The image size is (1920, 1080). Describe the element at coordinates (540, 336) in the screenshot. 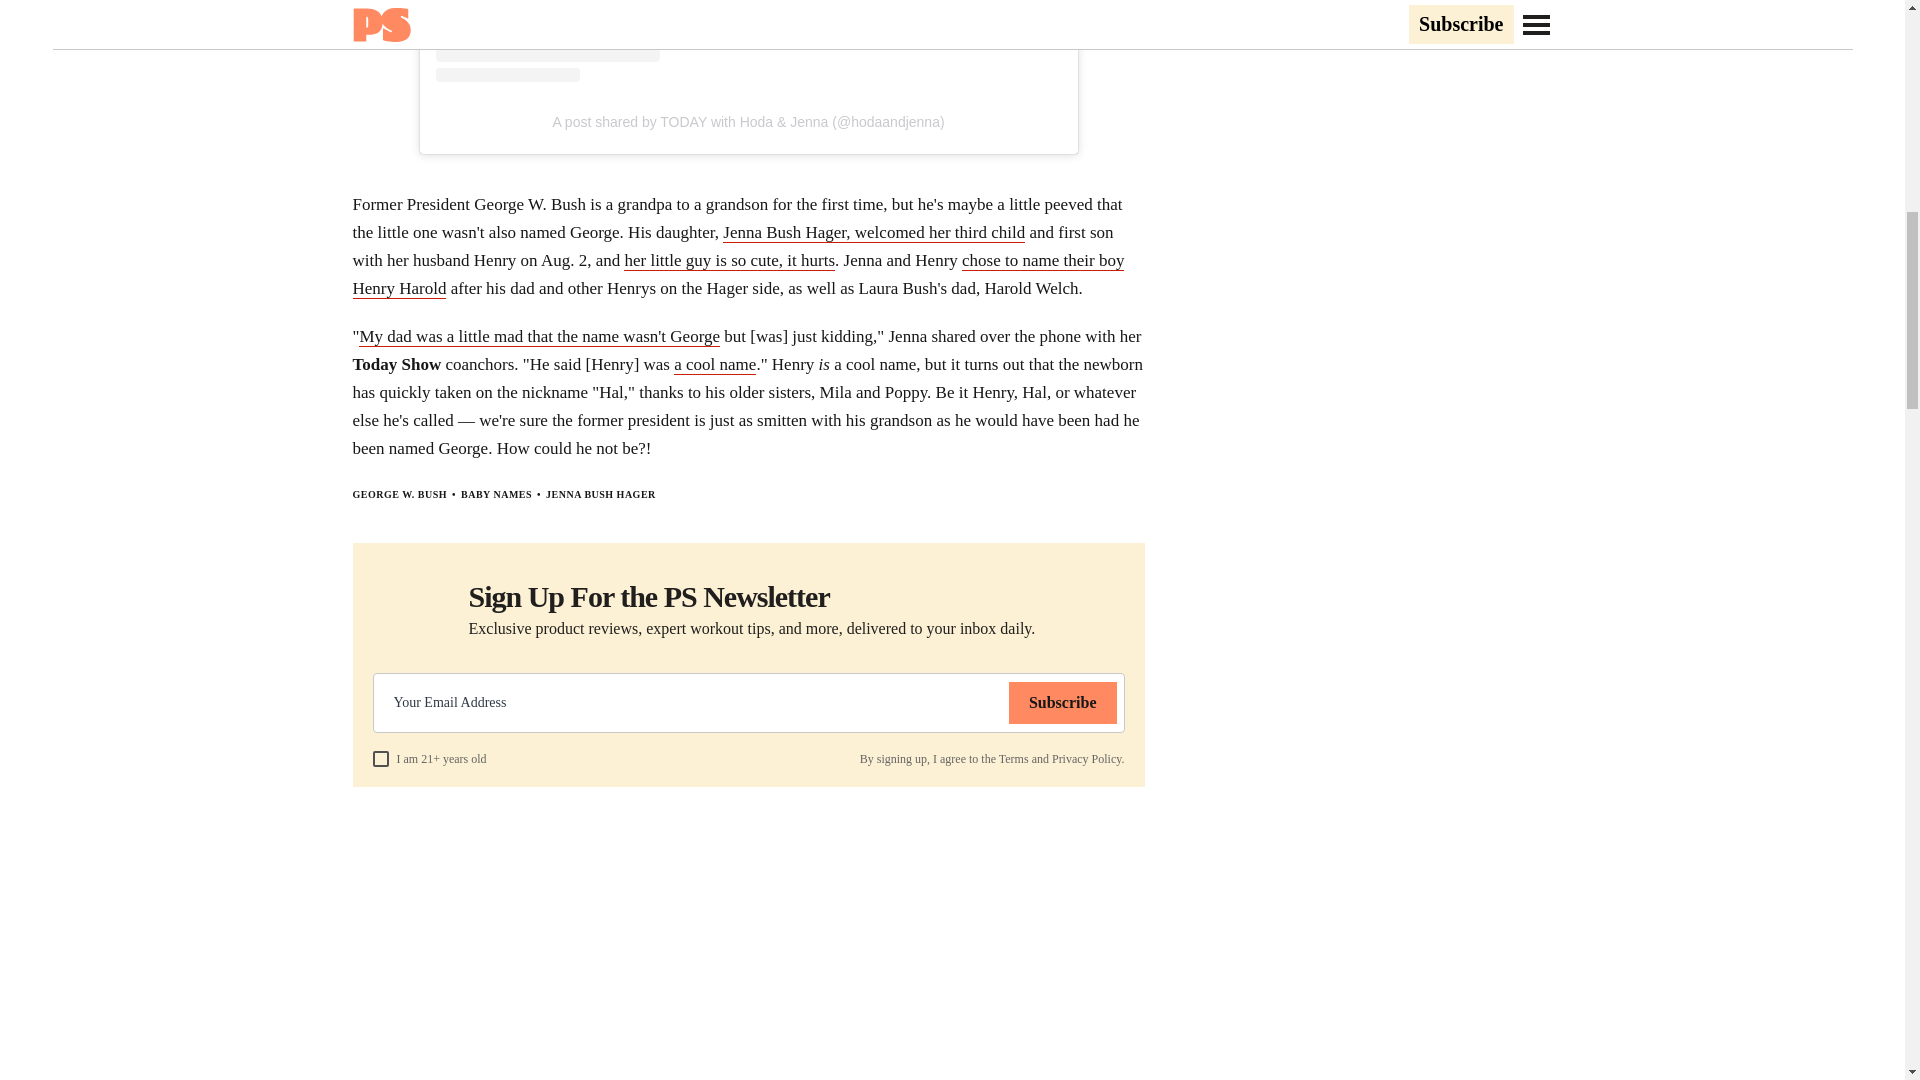

I see `My dad was a little mad that the name wasn't George` at that location.